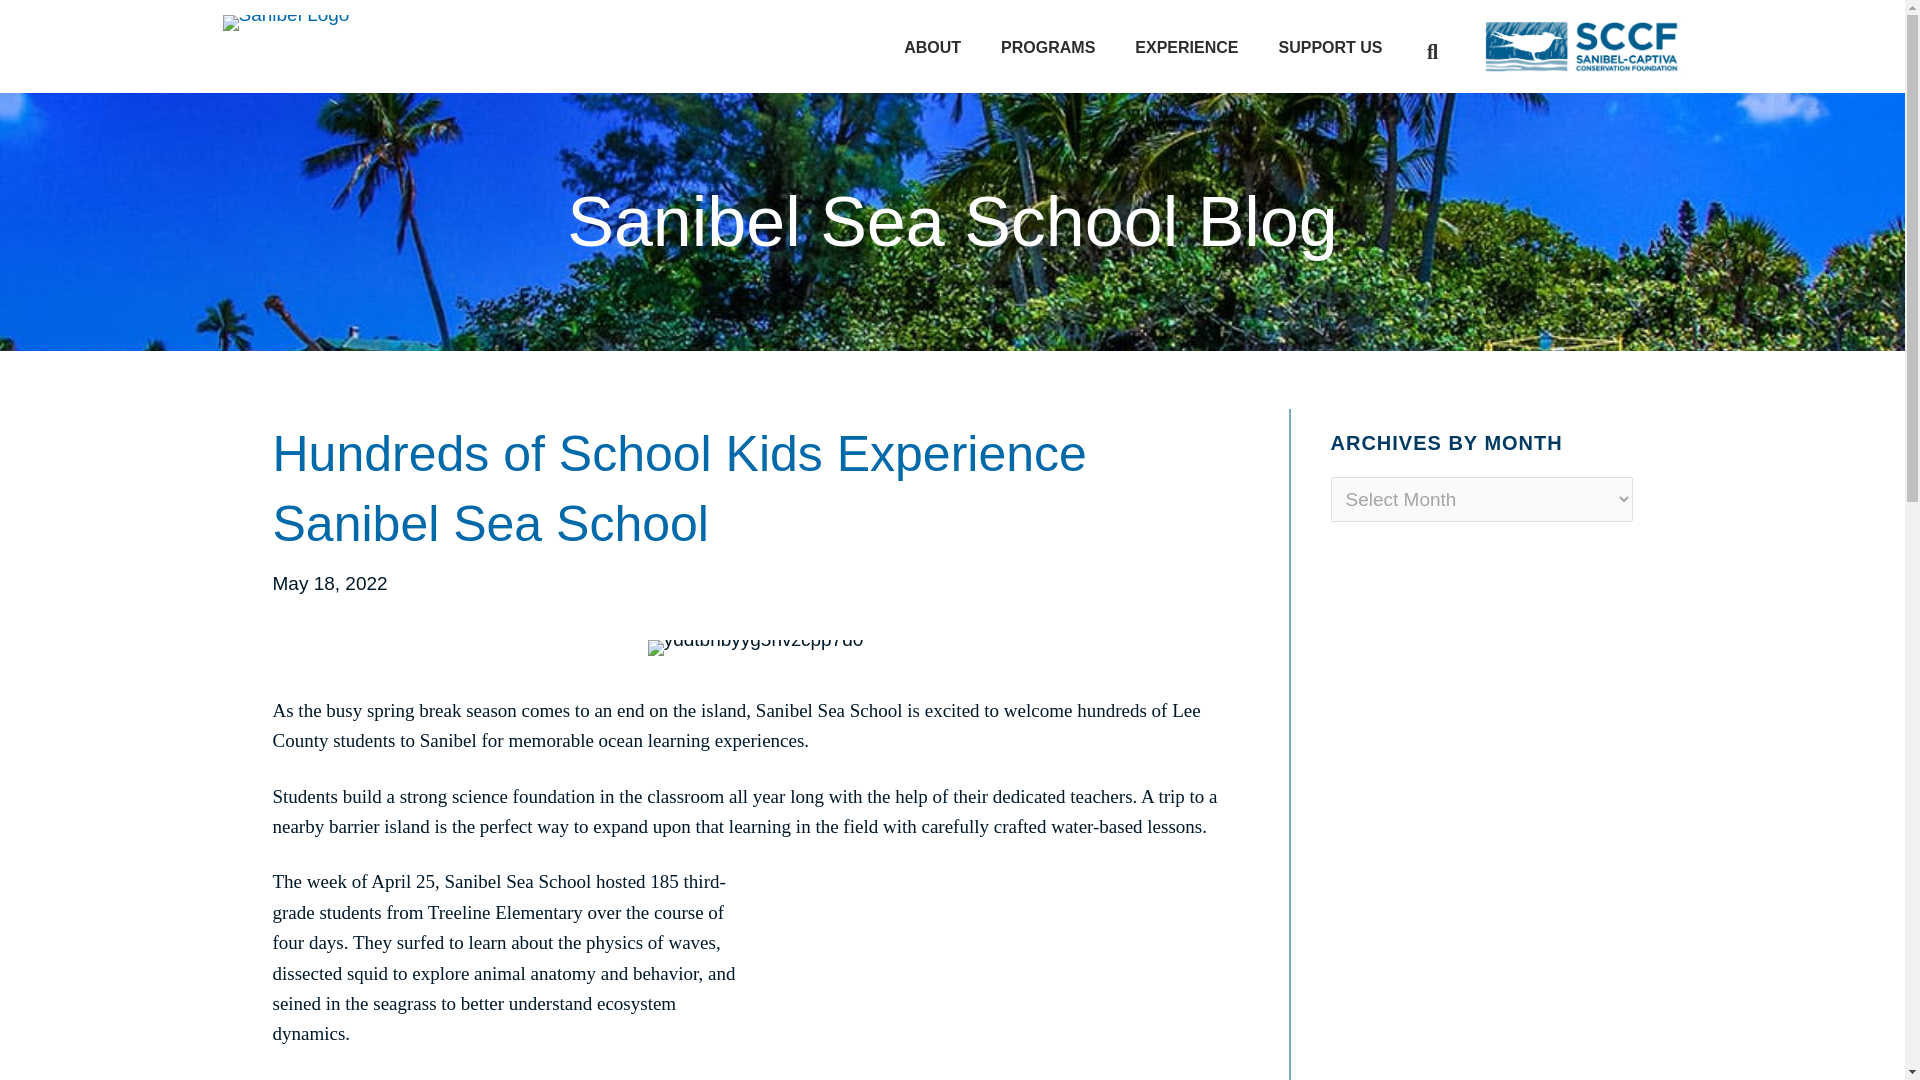  I want to click on SUPPORT US, so click(1329, 48).